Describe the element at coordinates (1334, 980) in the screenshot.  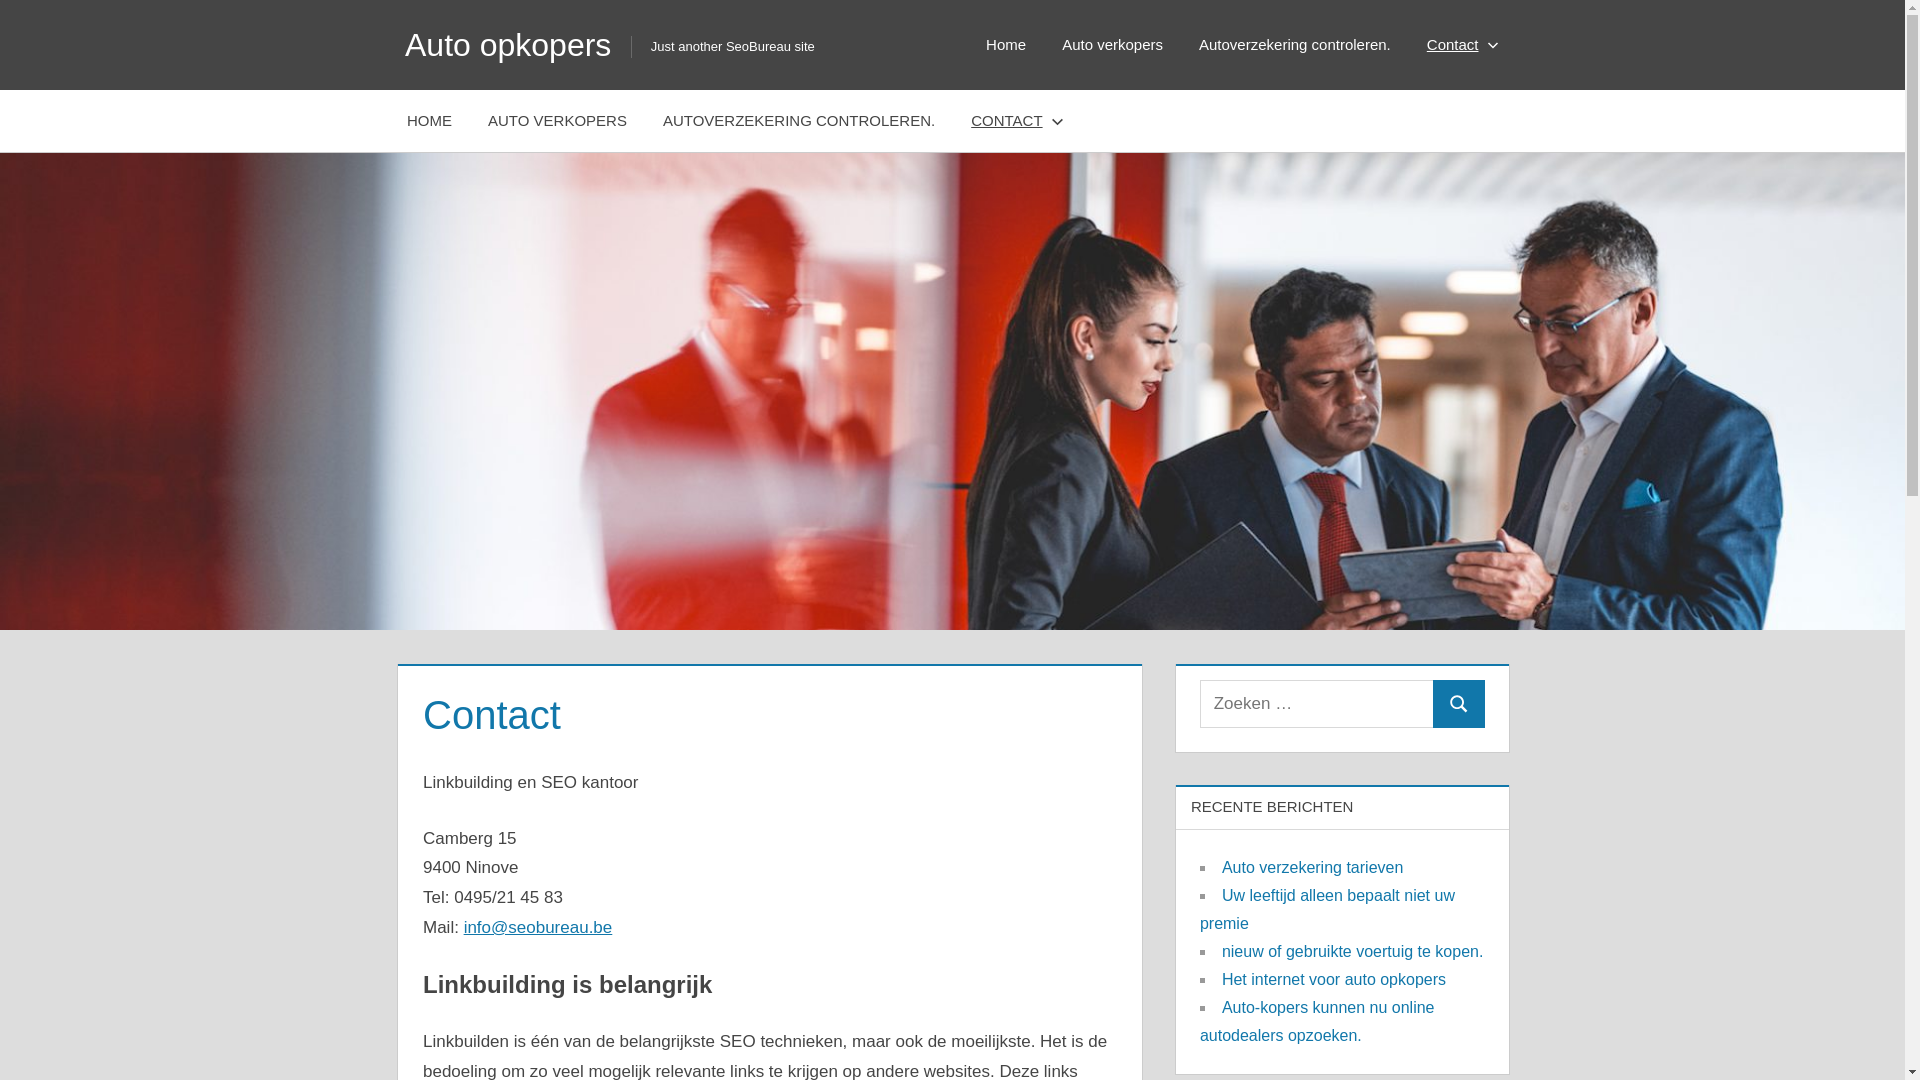
I see `Het internet voor auto opkopers` at that location.